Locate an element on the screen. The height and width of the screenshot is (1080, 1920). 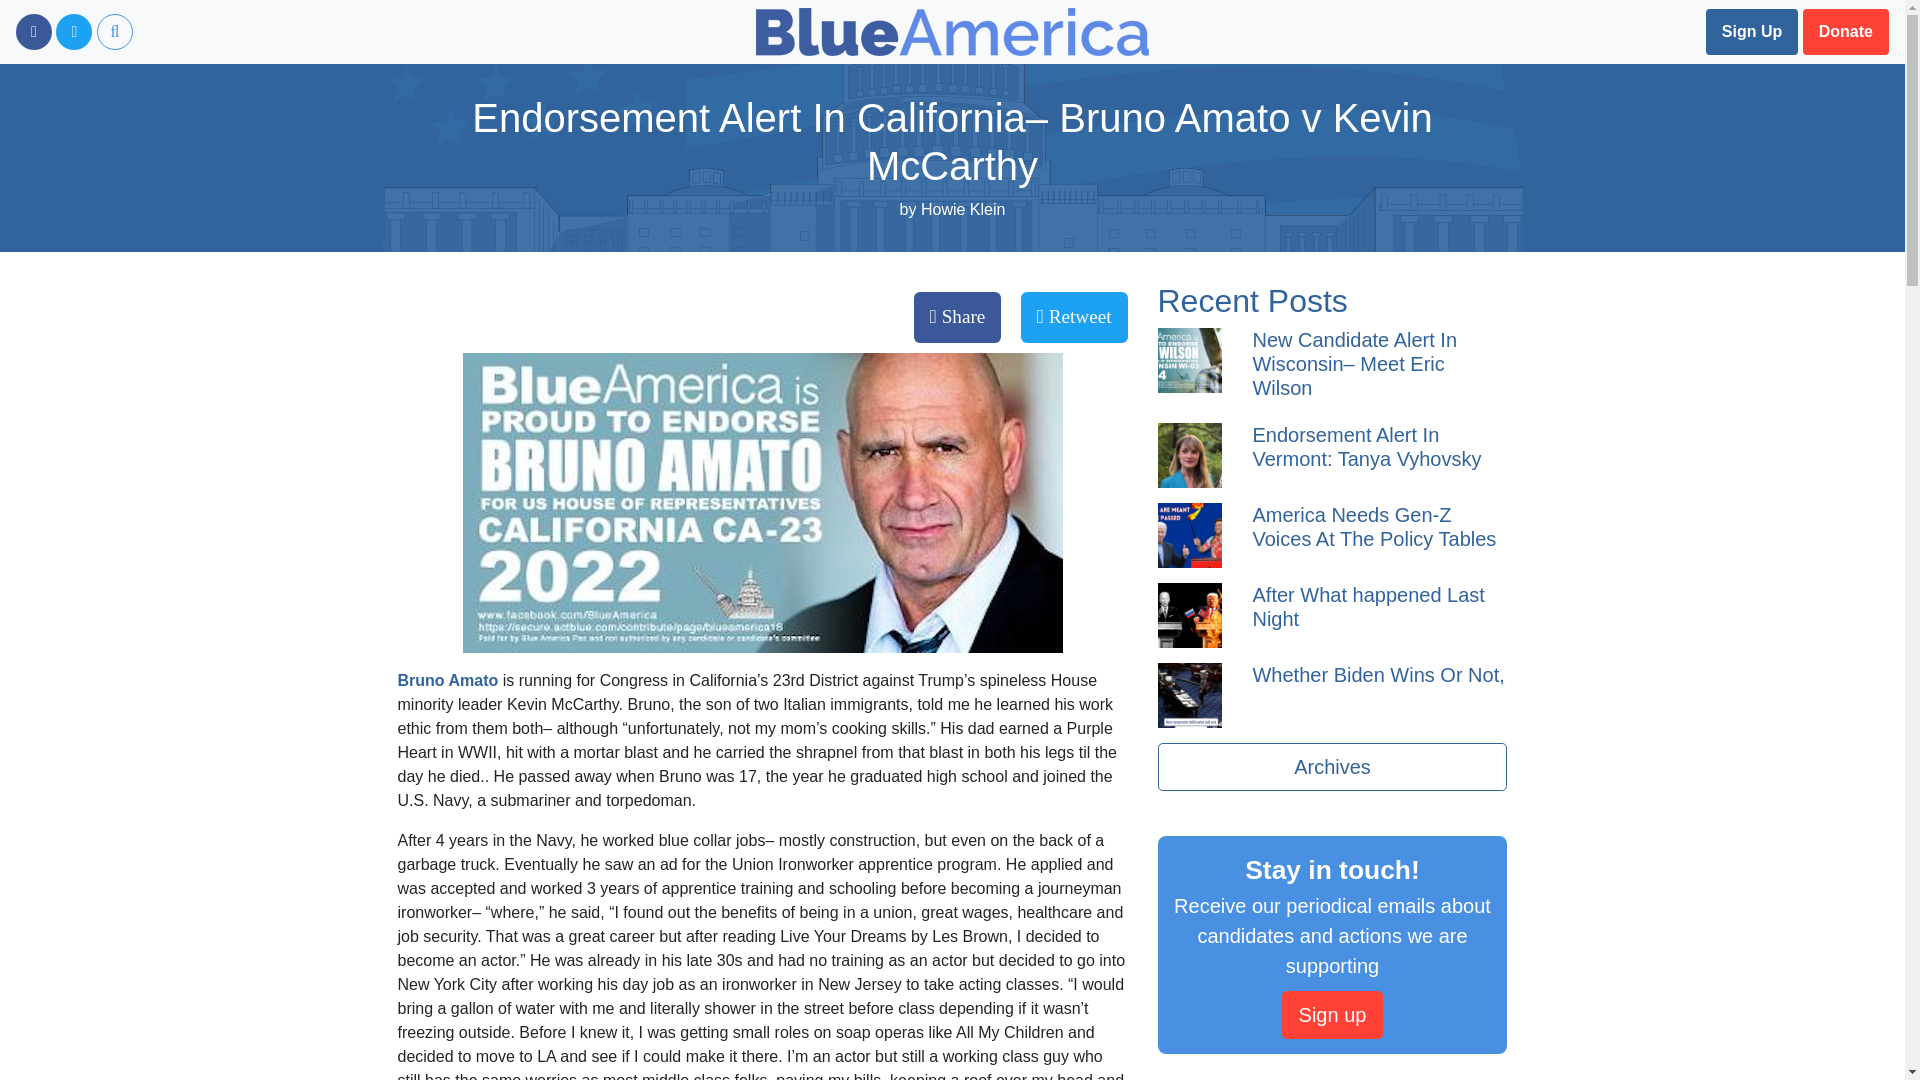
Follow us on Twitter is located at coordinates (74, 32).